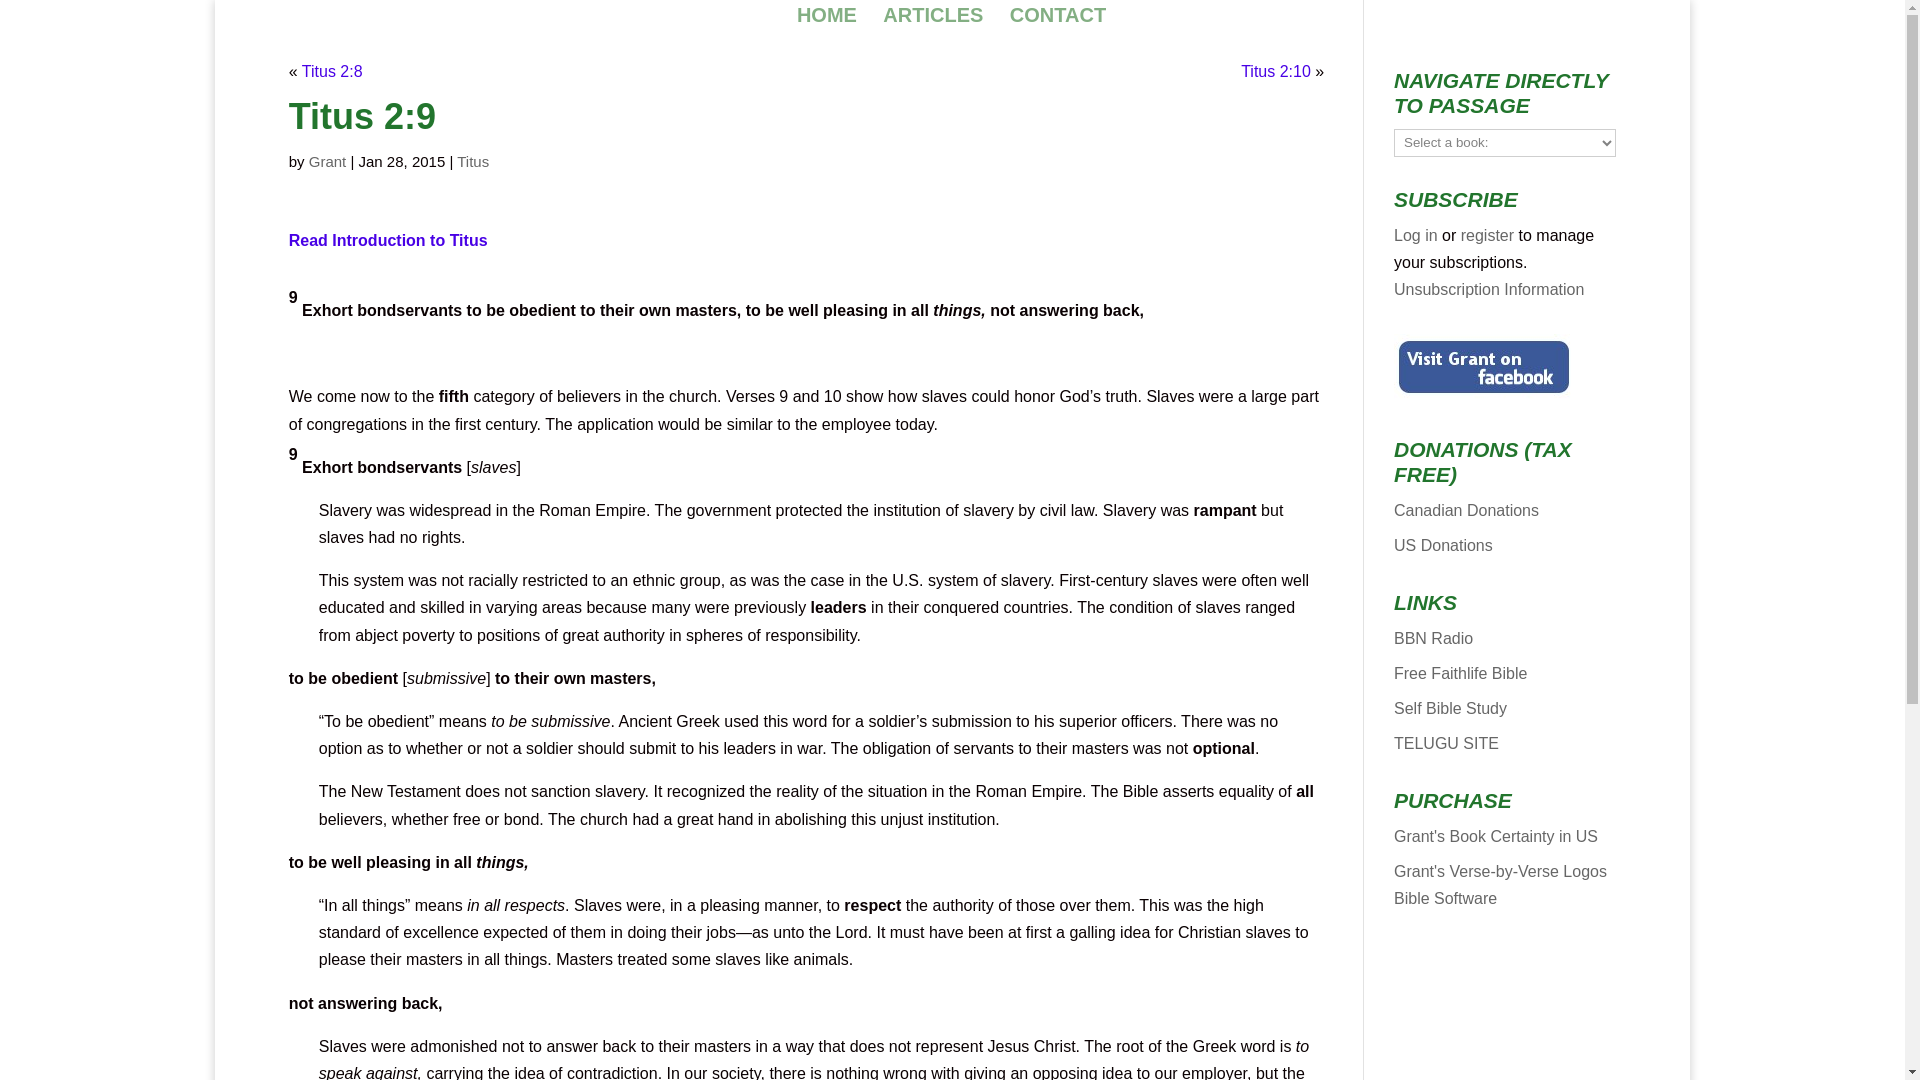  What do you see at coordinates (1276, 70) in the screenshot?
I see `Titus 2:10` at bounding box center [1276, 70].